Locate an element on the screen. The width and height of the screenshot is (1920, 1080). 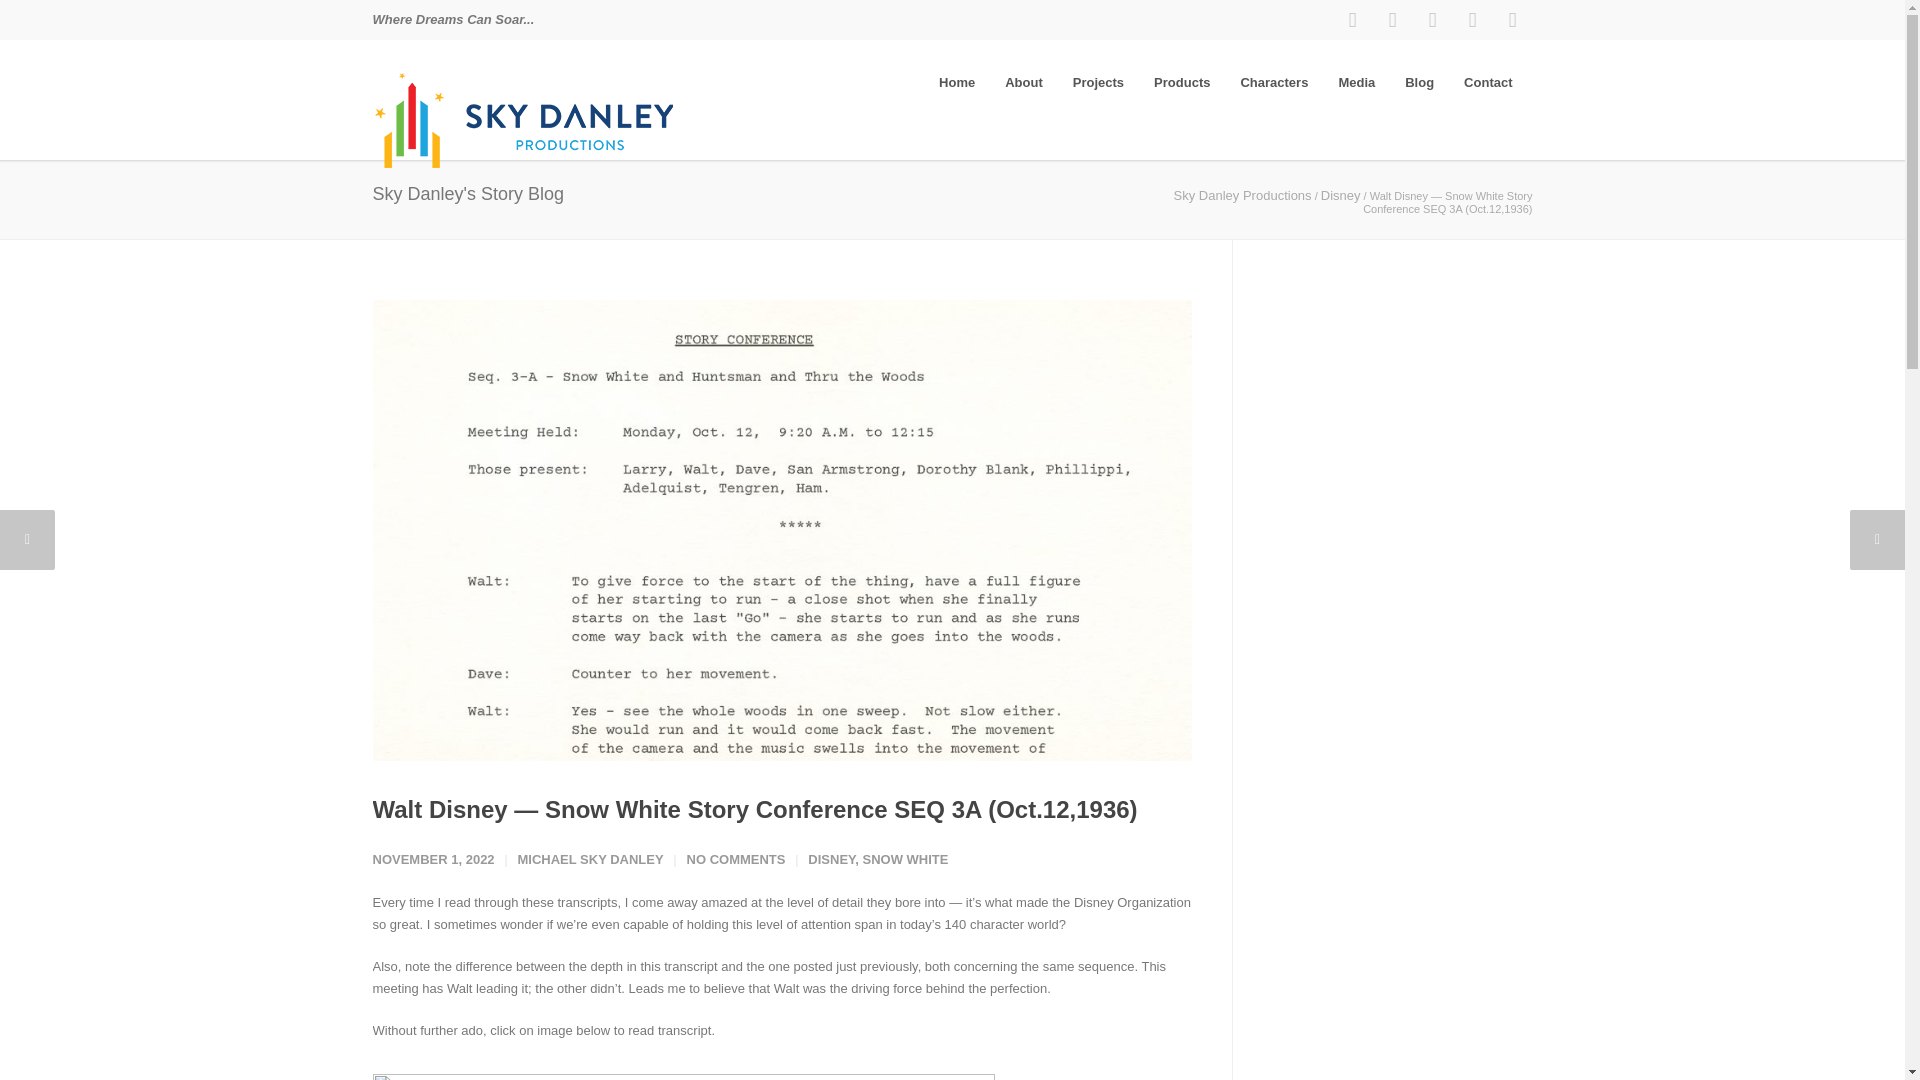
LinkedIn is located at coordinates (1431, 20).